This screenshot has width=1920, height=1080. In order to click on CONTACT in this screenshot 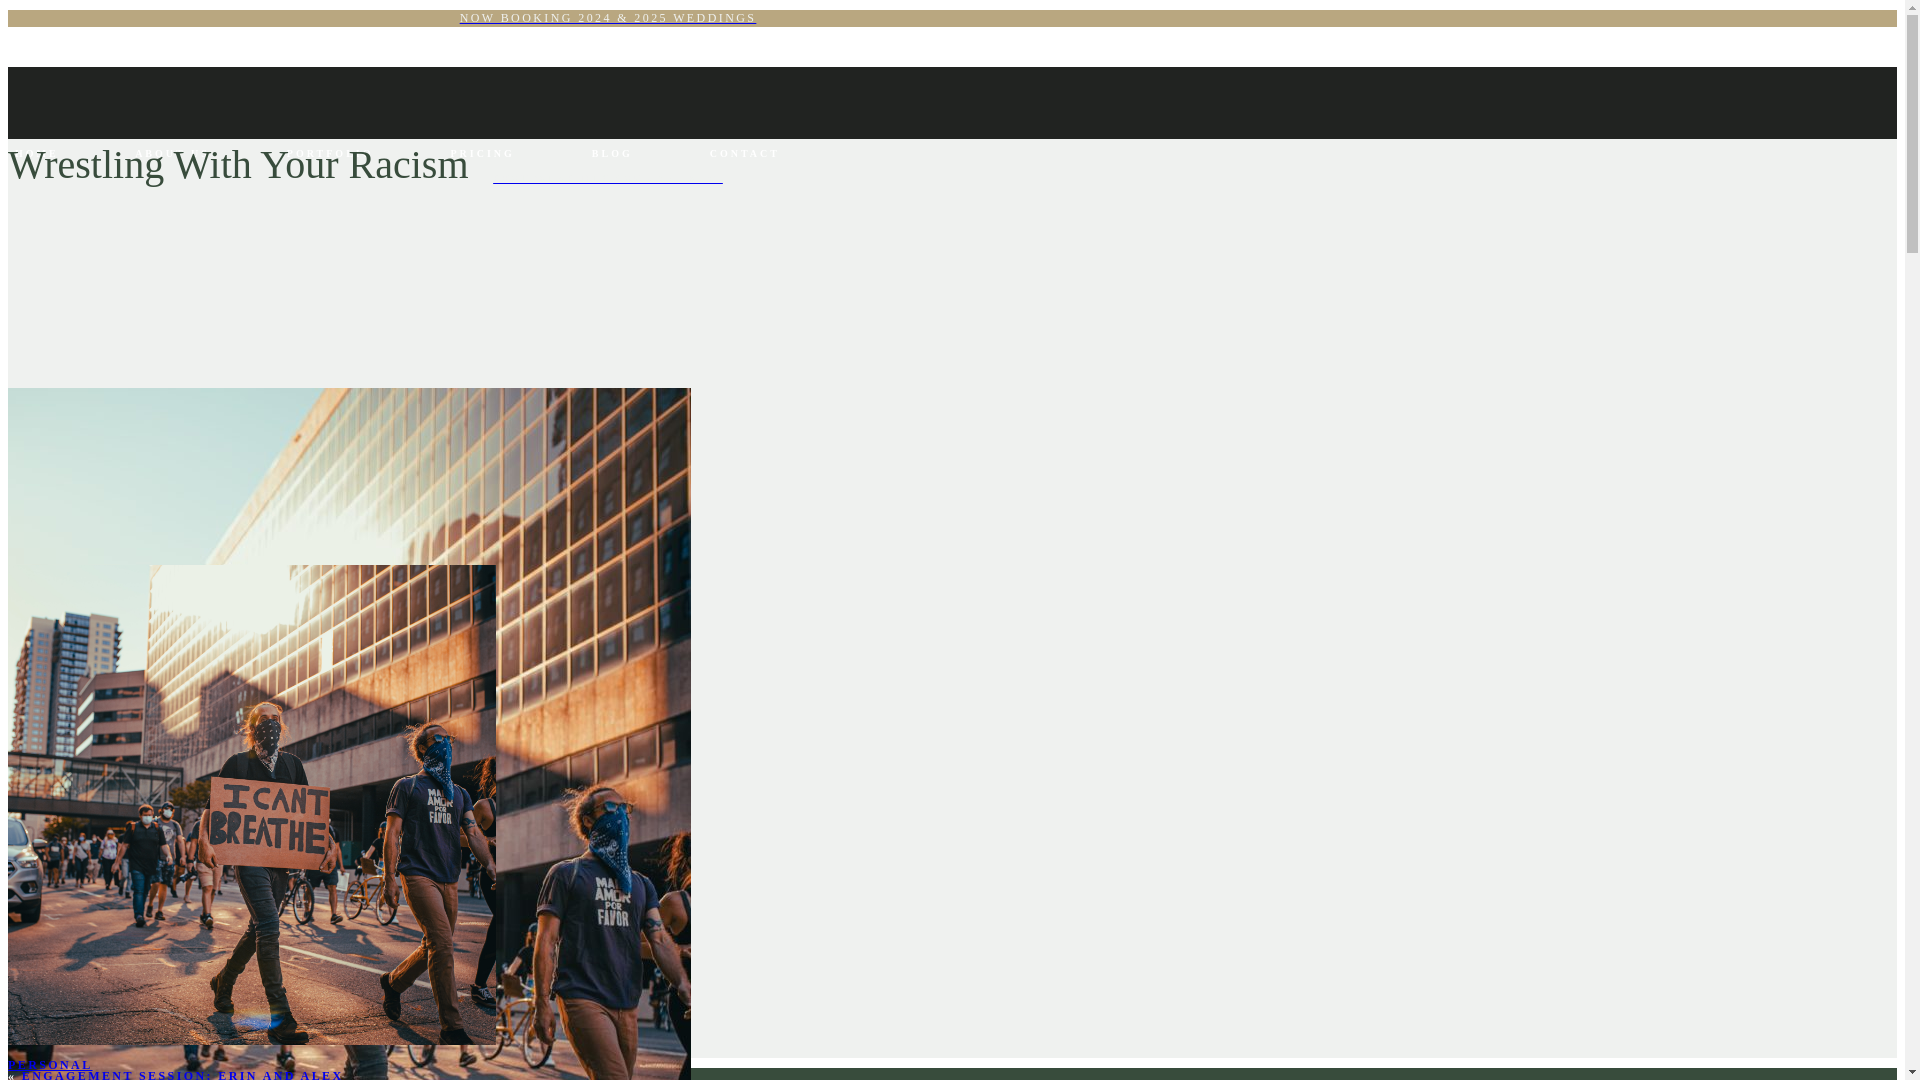, I will do `click(744, 152)`.